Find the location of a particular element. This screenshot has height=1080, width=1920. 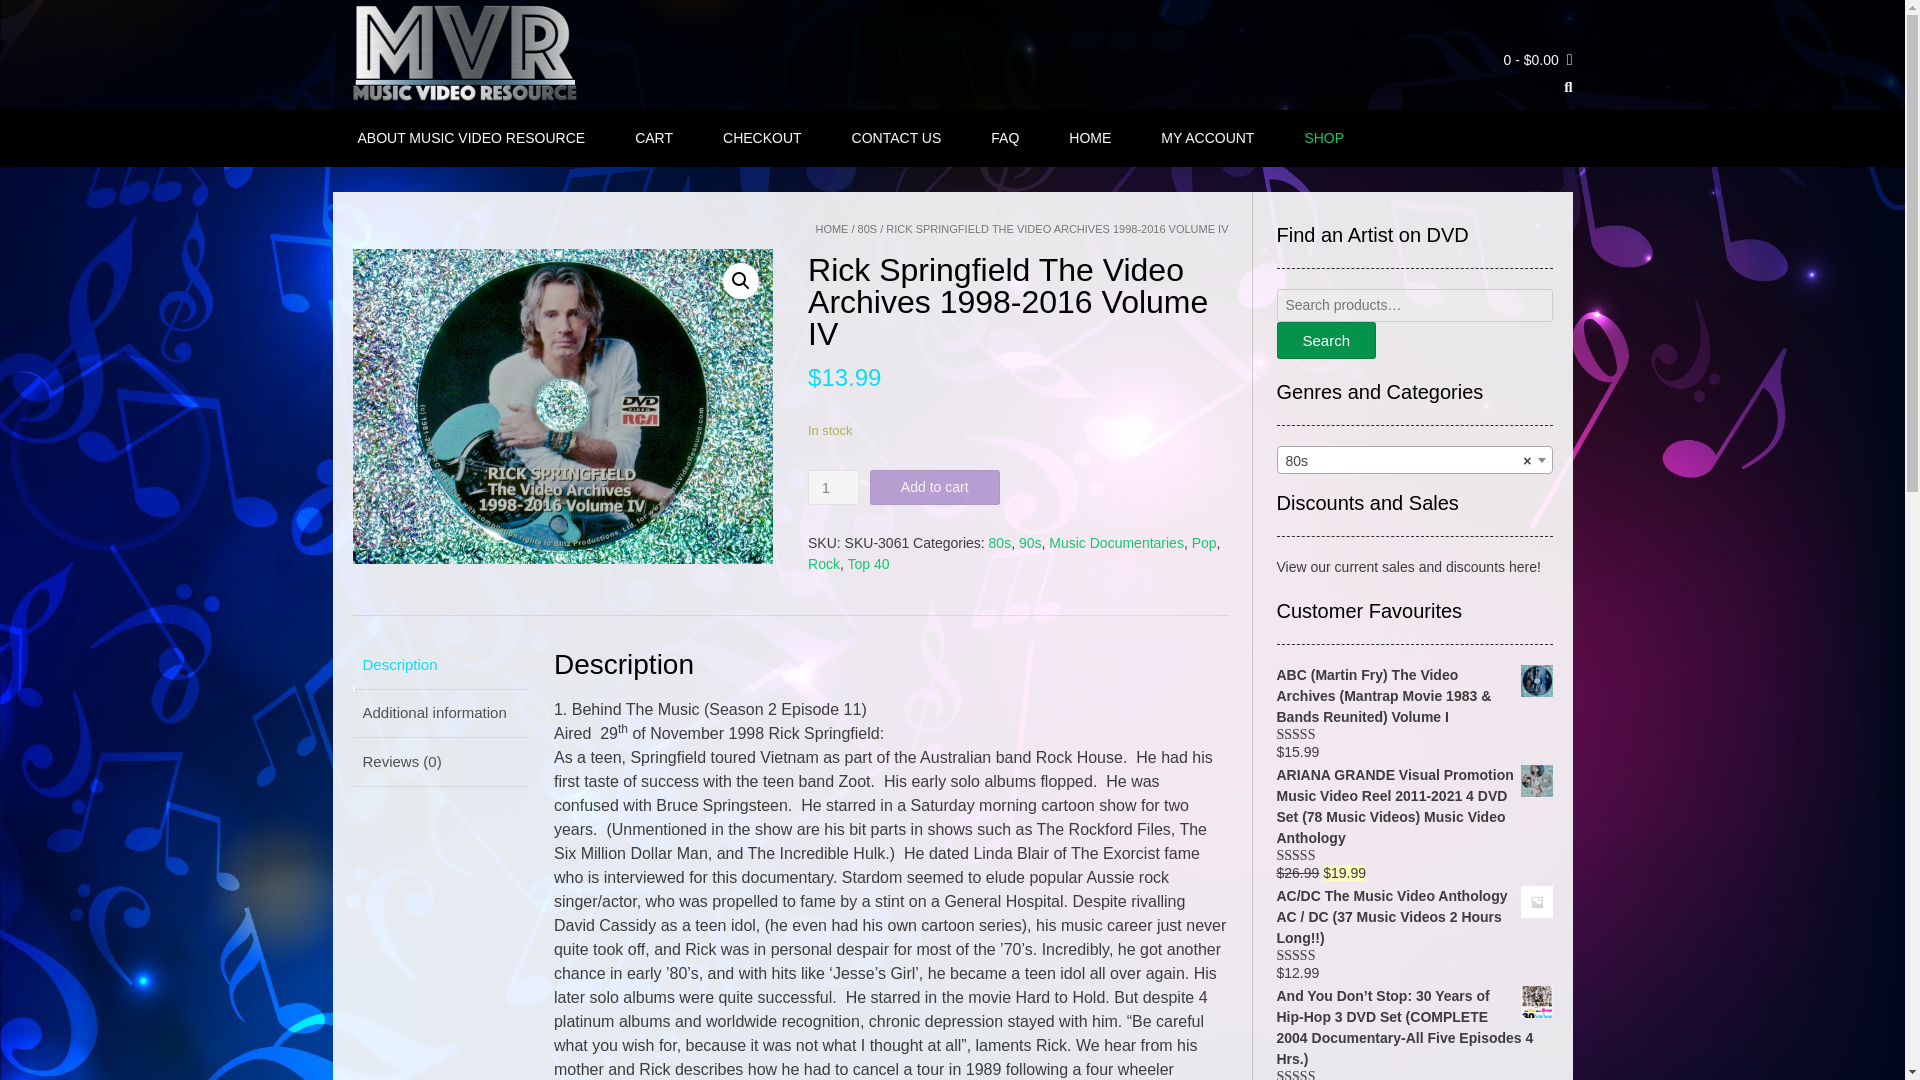

HOME is located at coordinates (831, 228).